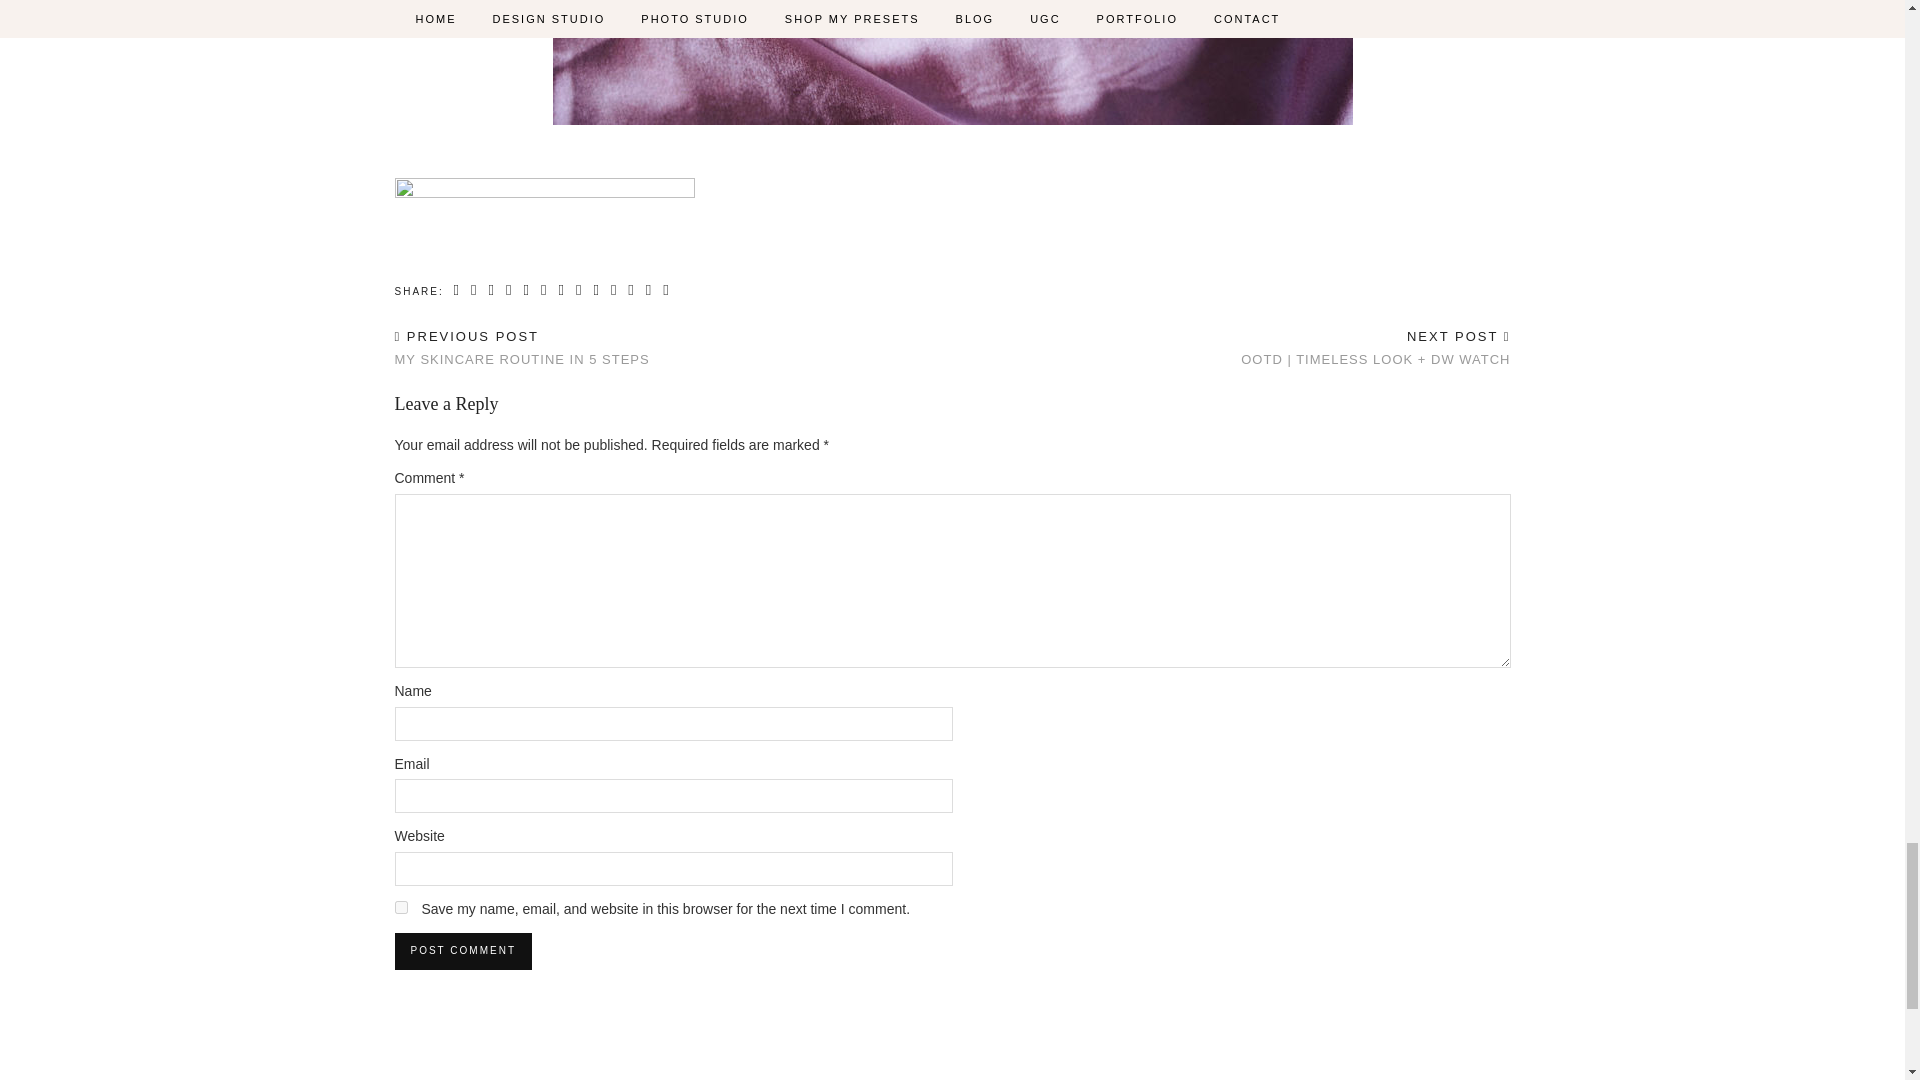 This screenshot has width=1920, height=1080. Describe the element at coordinates (630, 290) in the screenshot. I see `Share on digg` at that location.